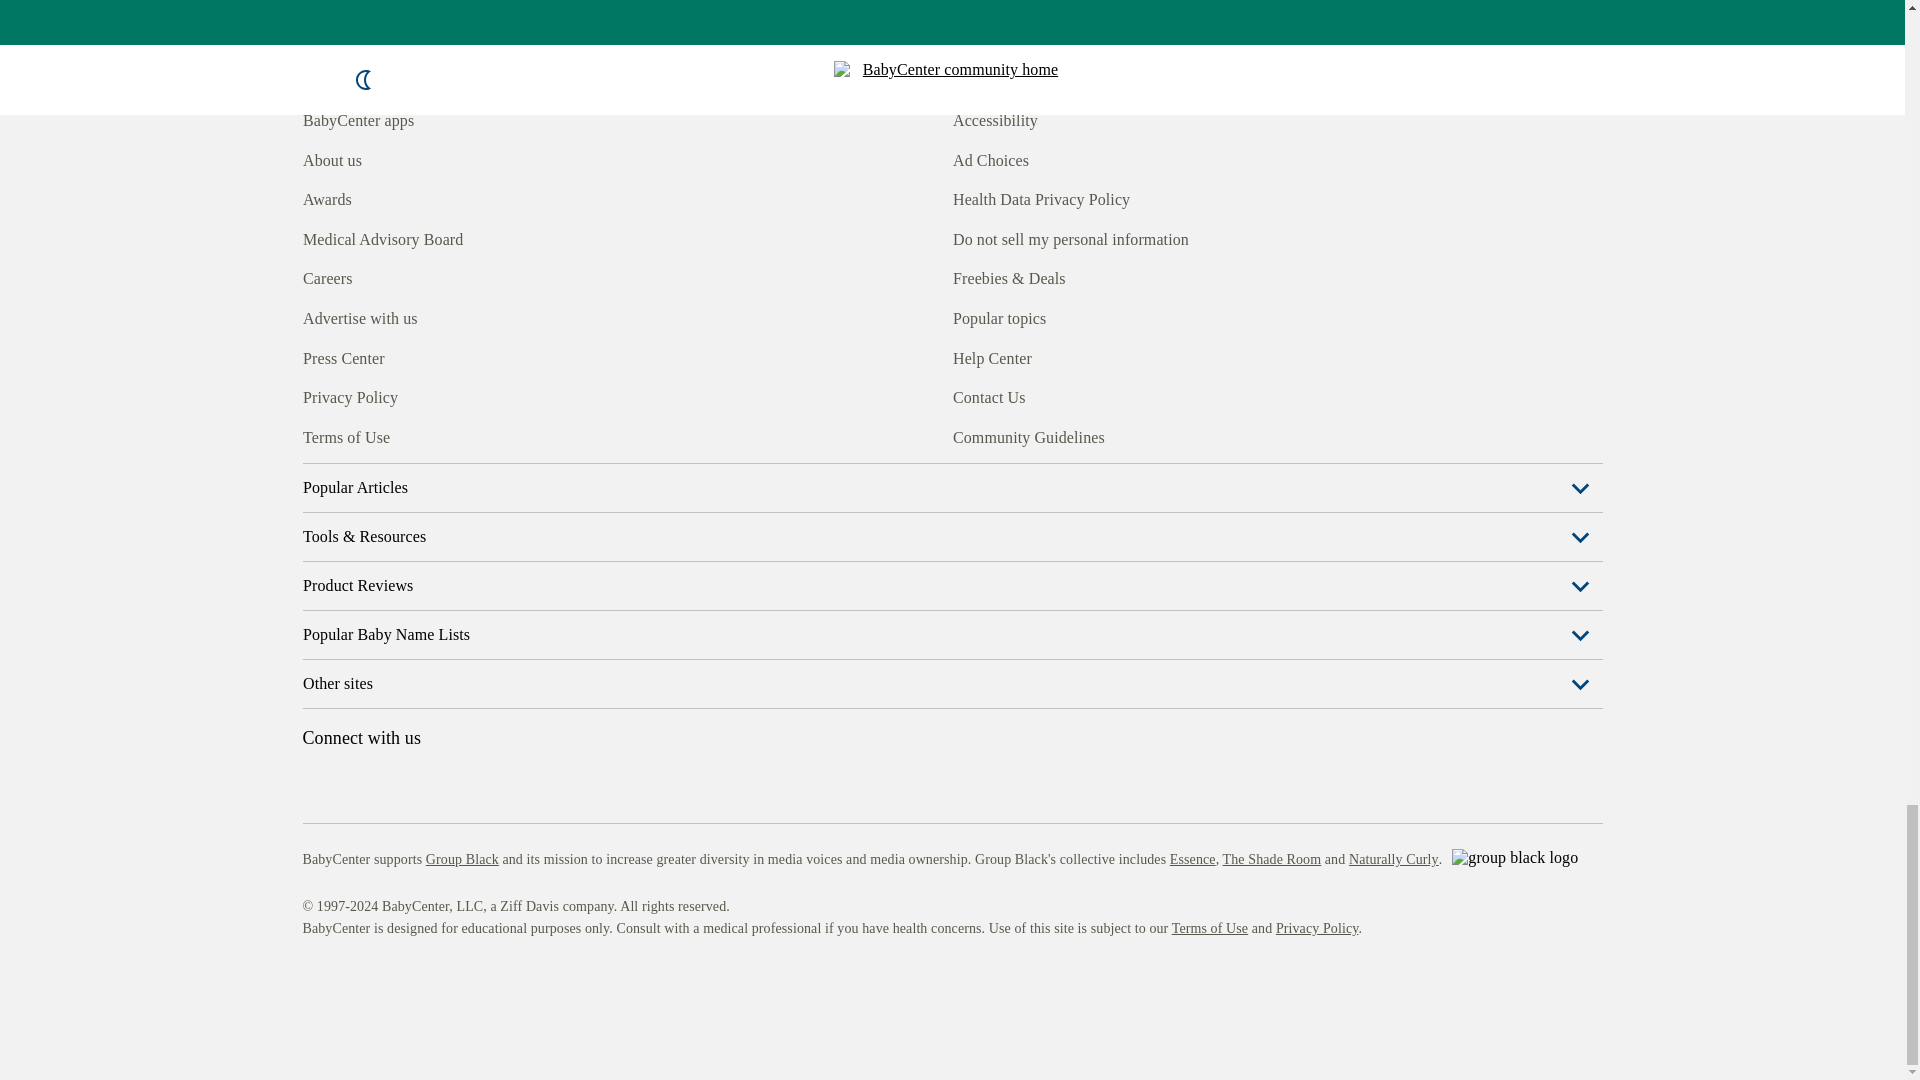  What do you see at coordinates (316, 435) in the screenshot?
I see `BabyCenter Facebook page` at bounding box center [316, 435].